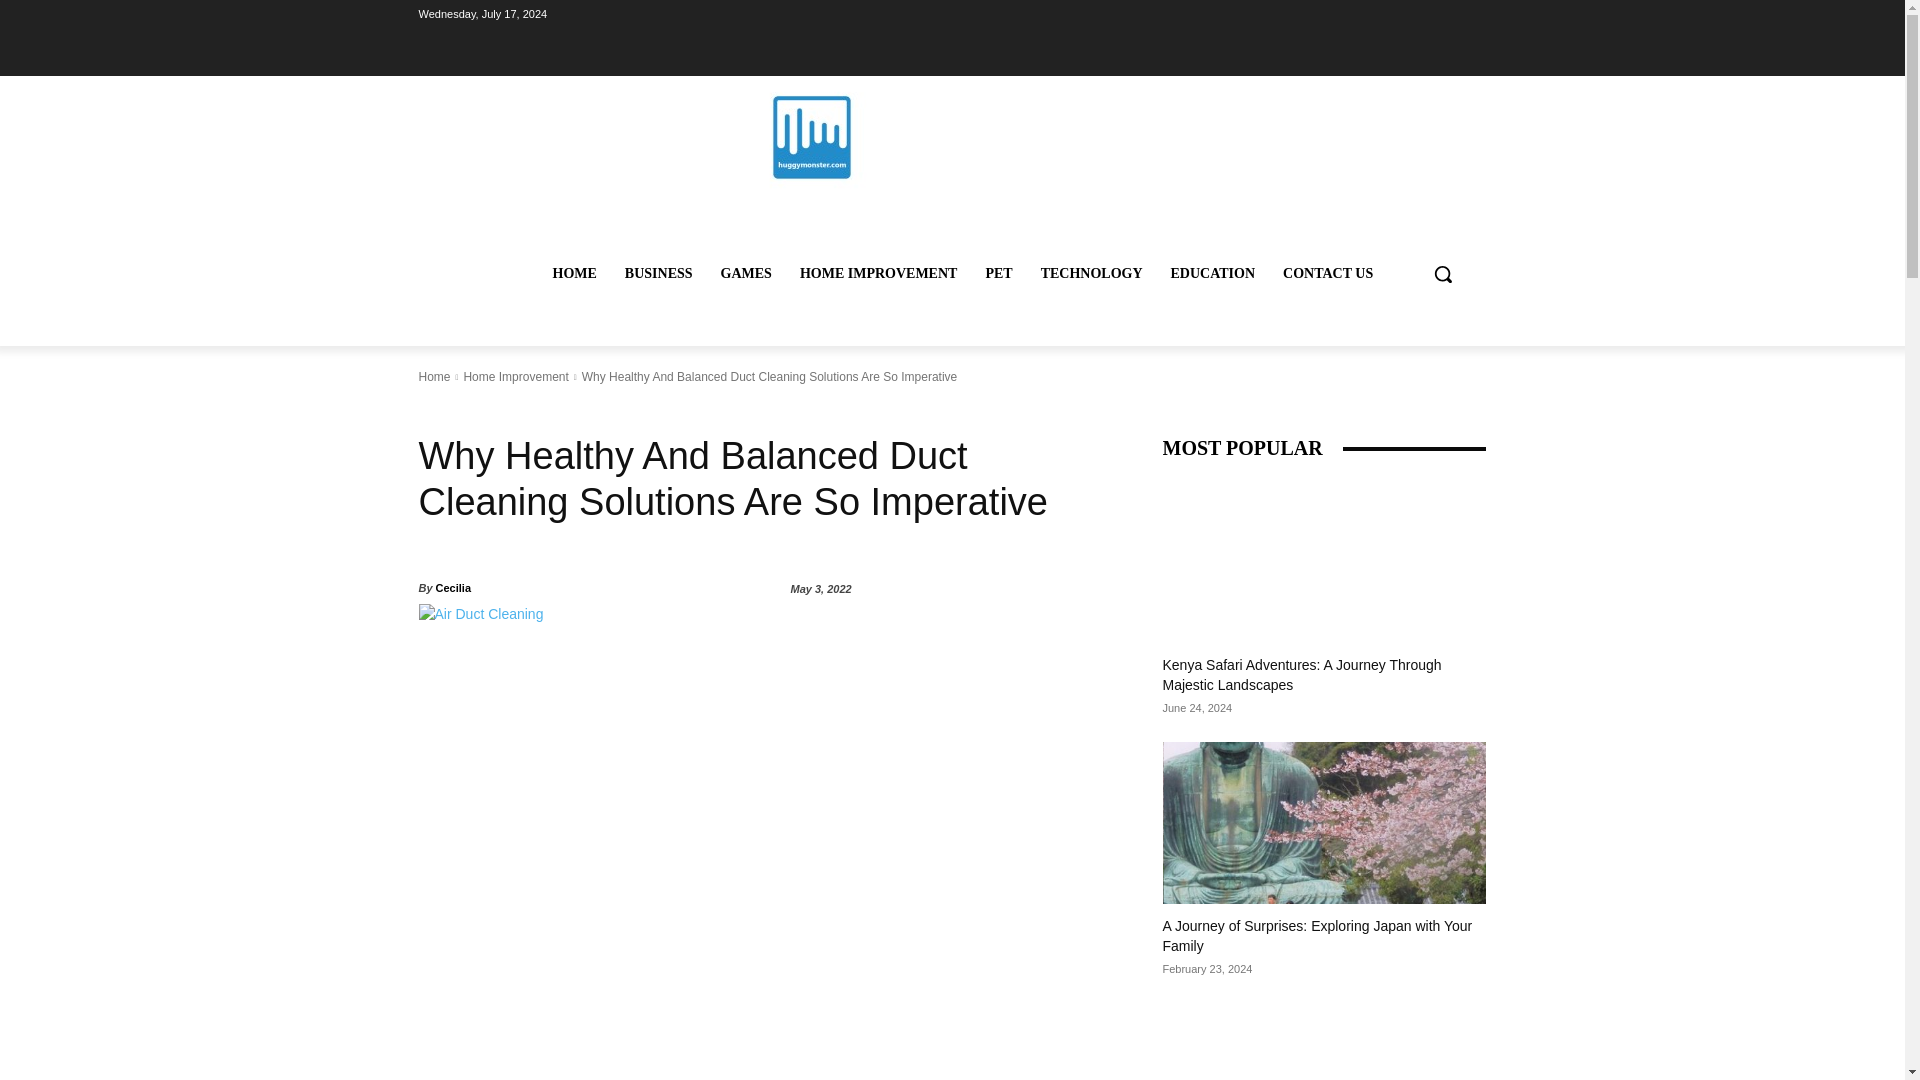 This screenshot has width=1920, height=1080. I want to click on HOME, so click(574, 274).